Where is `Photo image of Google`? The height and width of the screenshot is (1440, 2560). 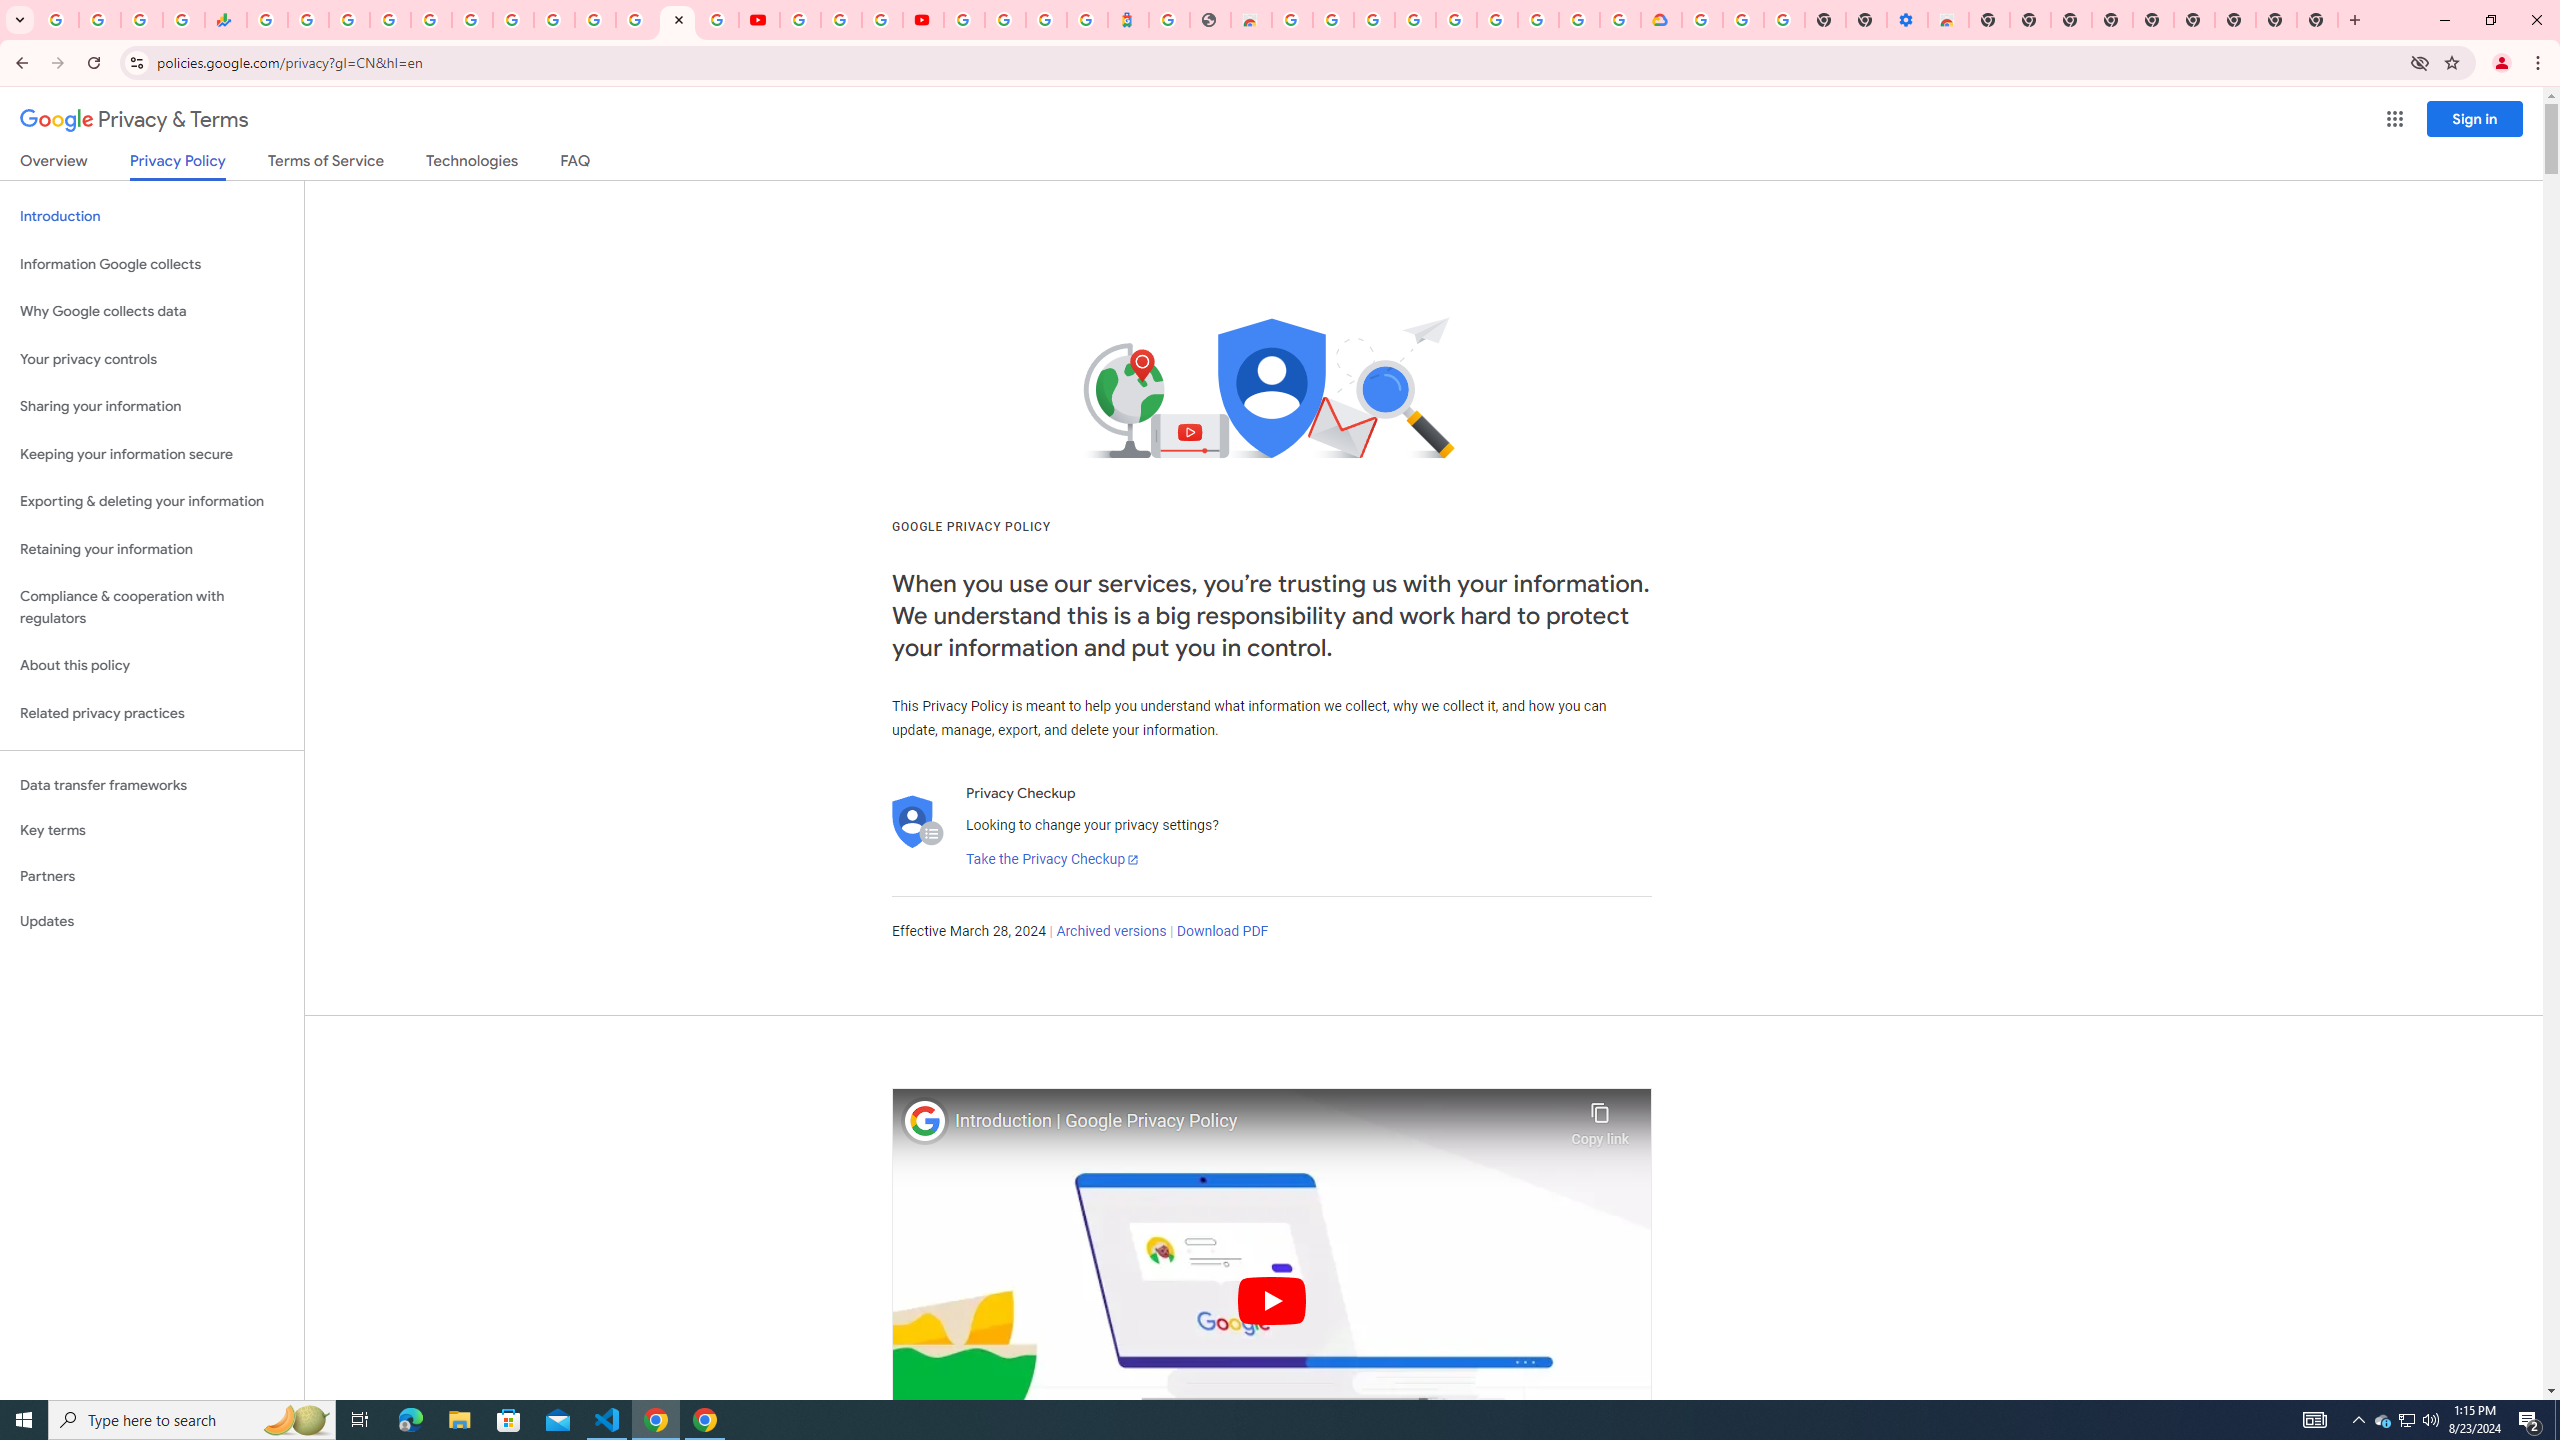 Photo image of Google is located at coordinates (925, 1120).